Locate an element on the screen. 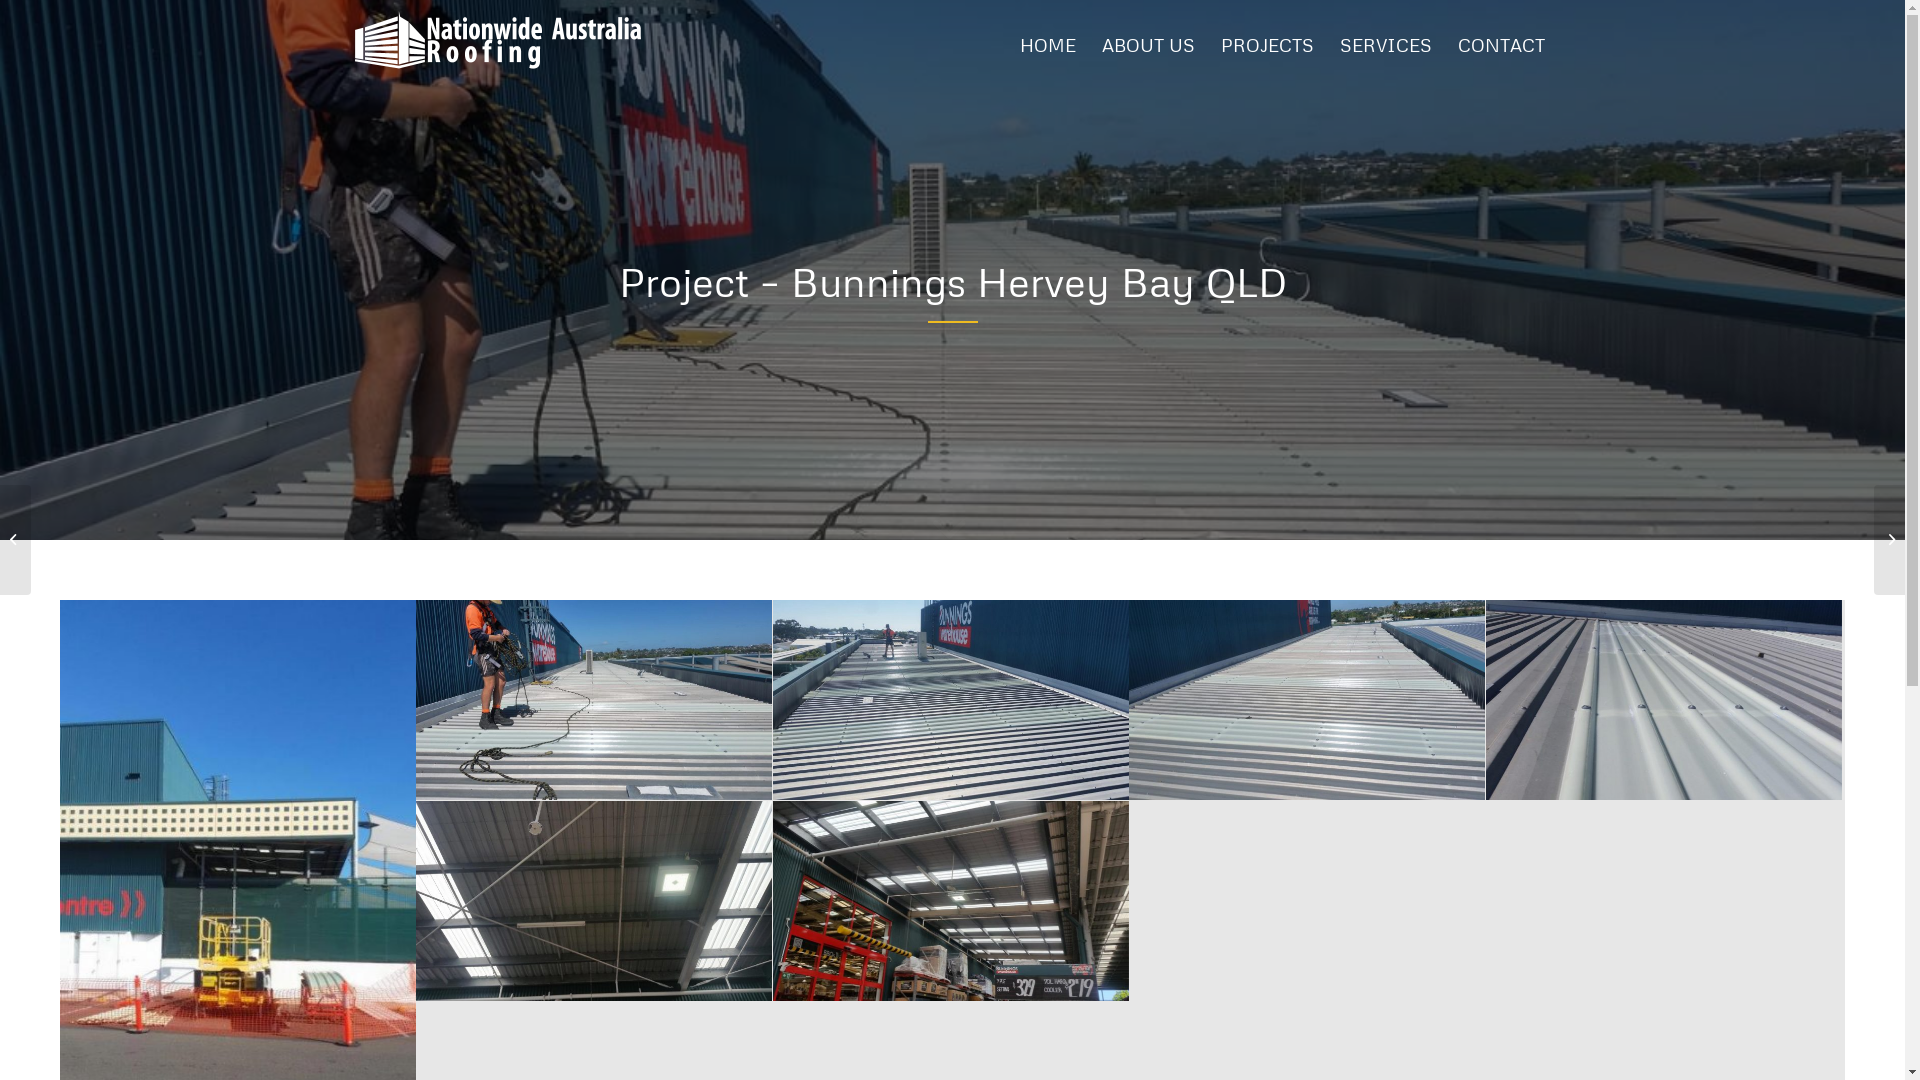  bunnings-qld-4 is located at coordinates (951, 700).